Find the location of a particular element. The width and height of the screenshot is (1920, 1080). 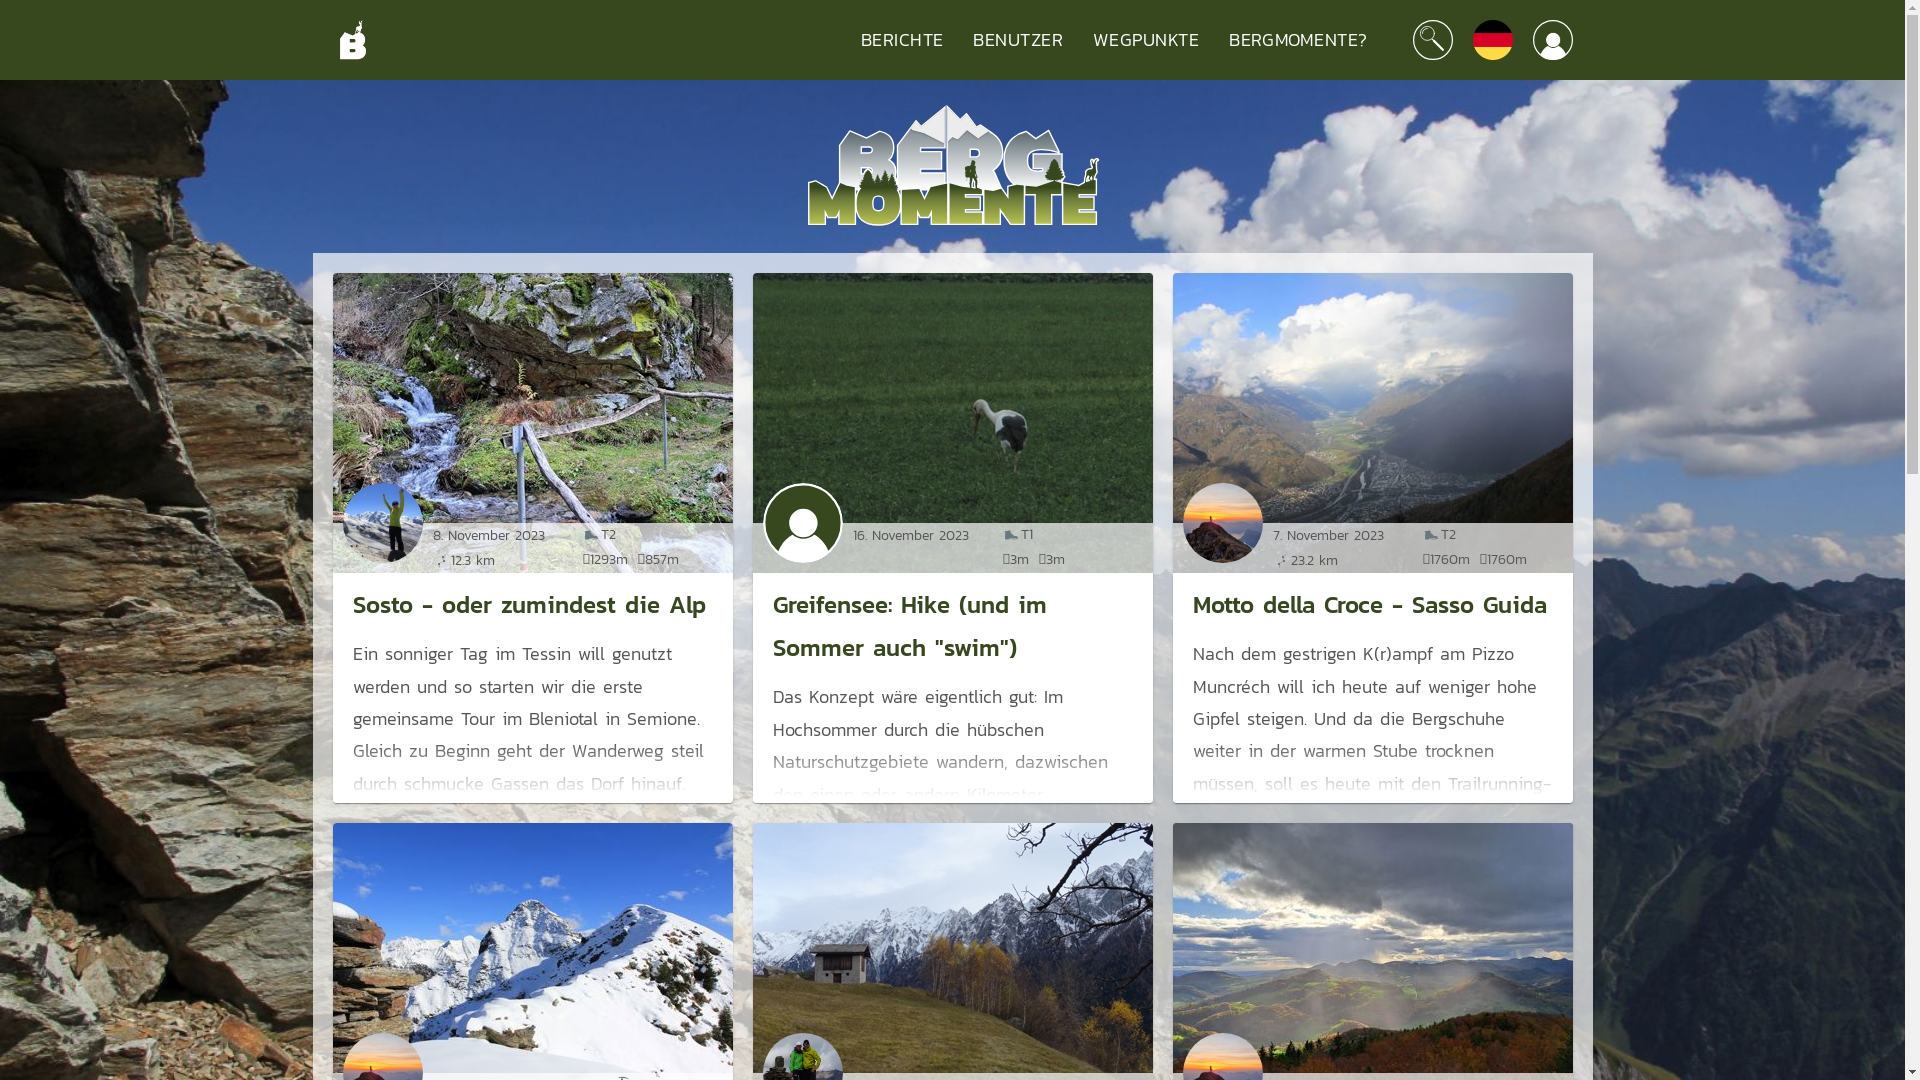

Distanz is located at coordinates (441, 561).